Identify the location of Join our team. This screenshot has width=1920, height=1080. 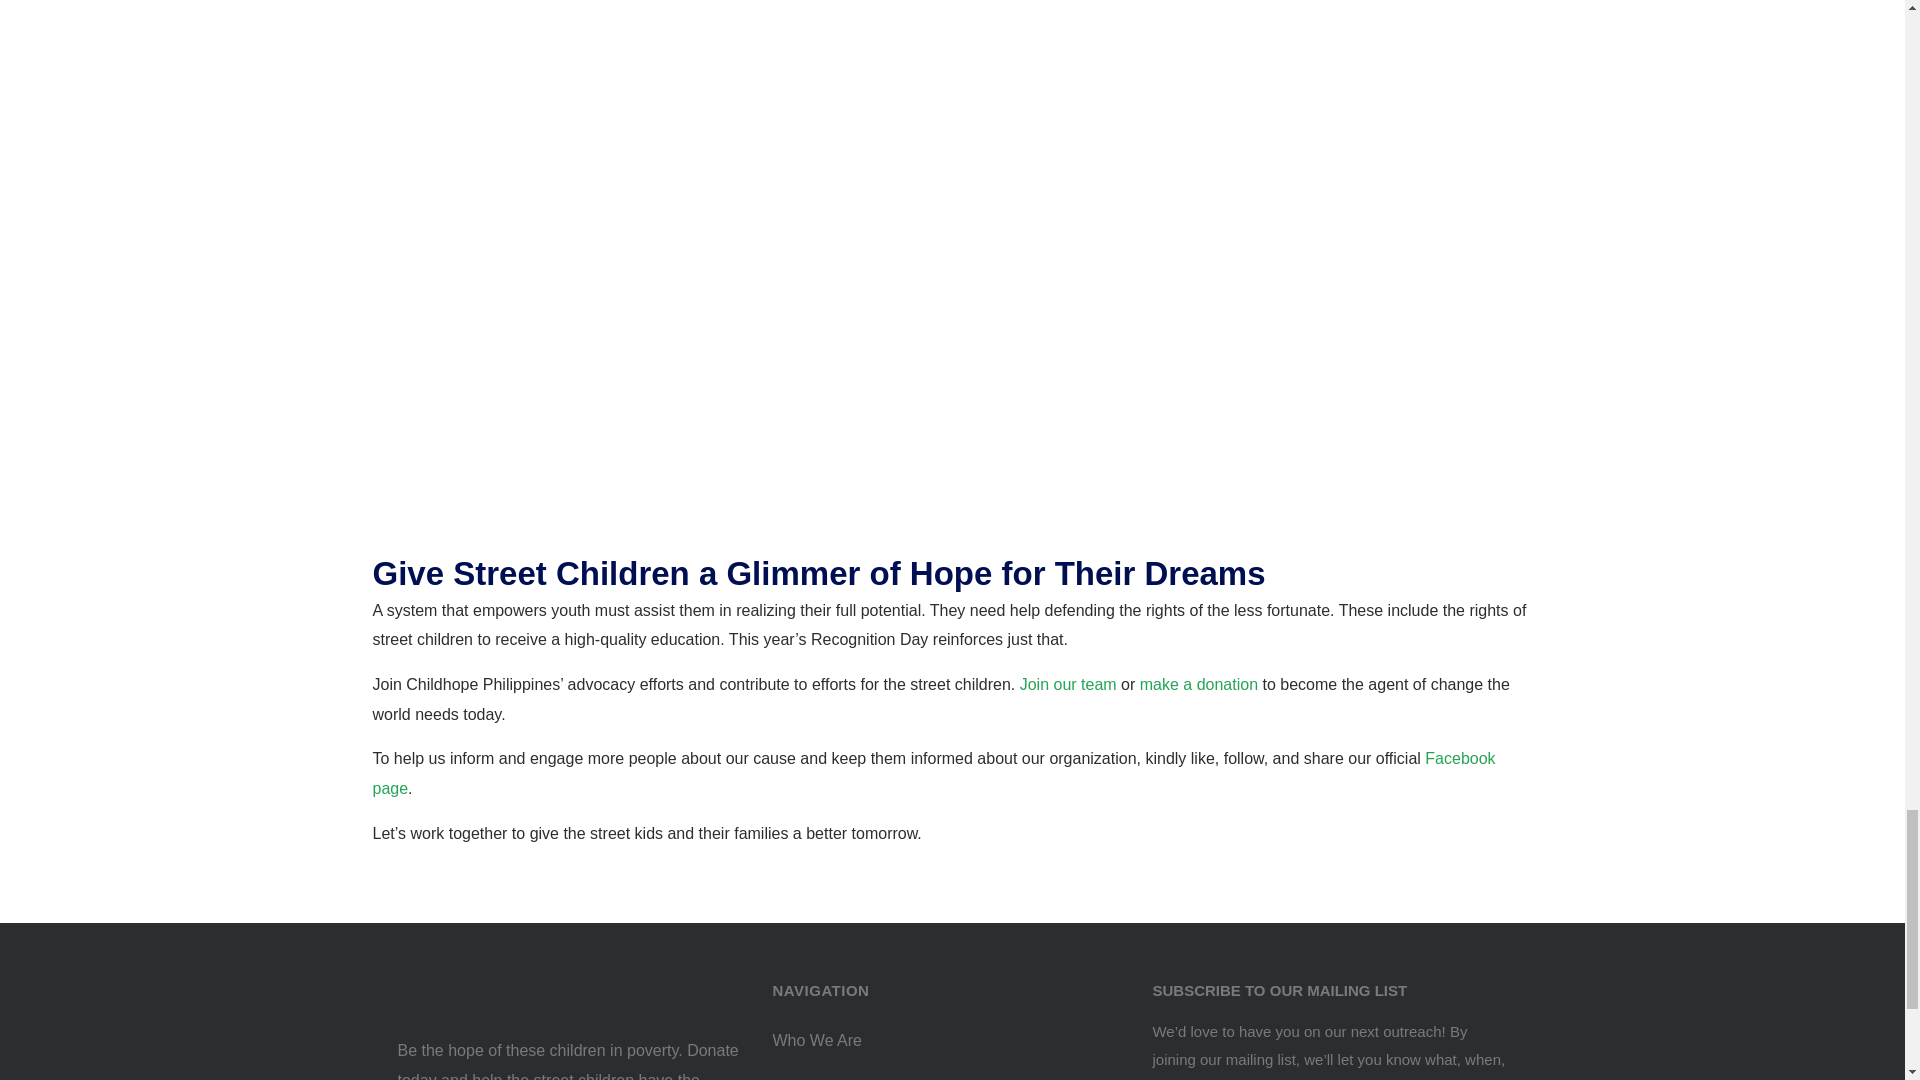
(1068, 684).